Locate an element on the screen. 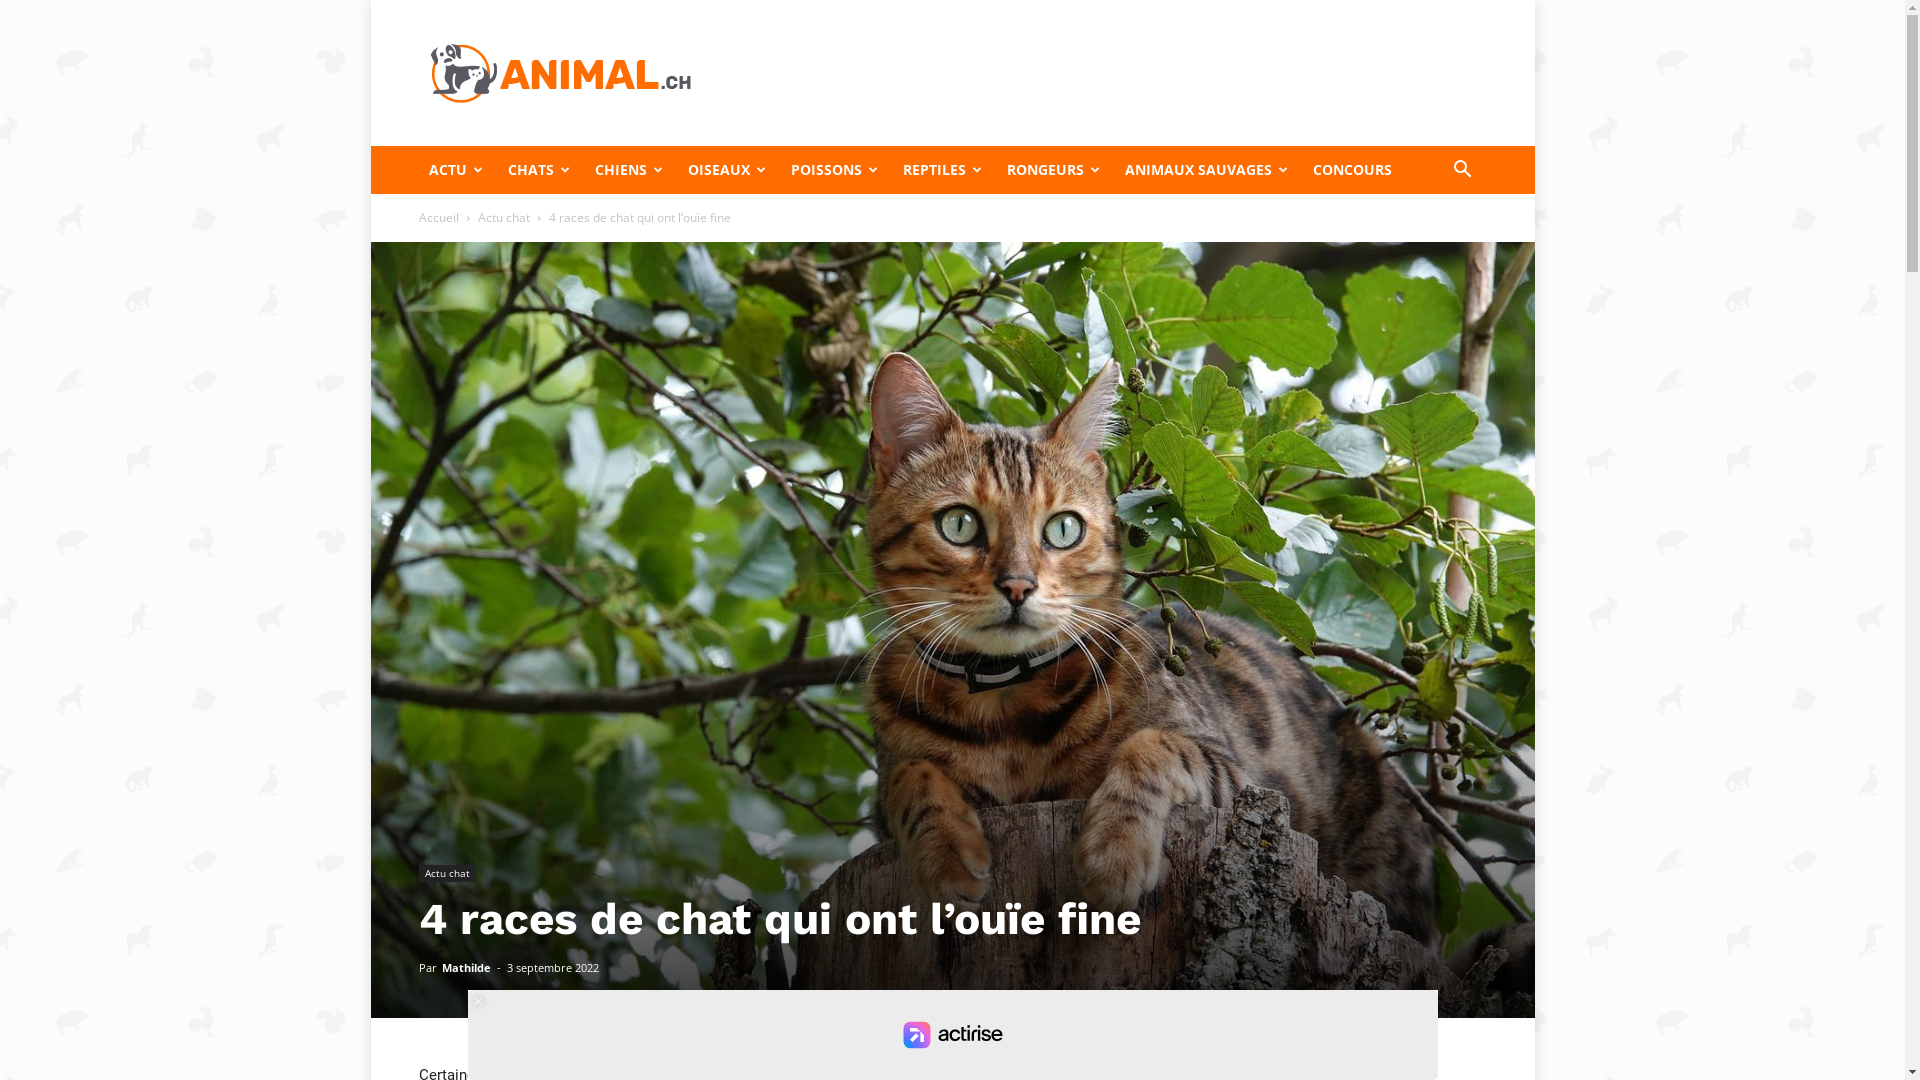 This screenshot has width=1920, height=1080. OISEAUX is located at coordinates (730, 170).